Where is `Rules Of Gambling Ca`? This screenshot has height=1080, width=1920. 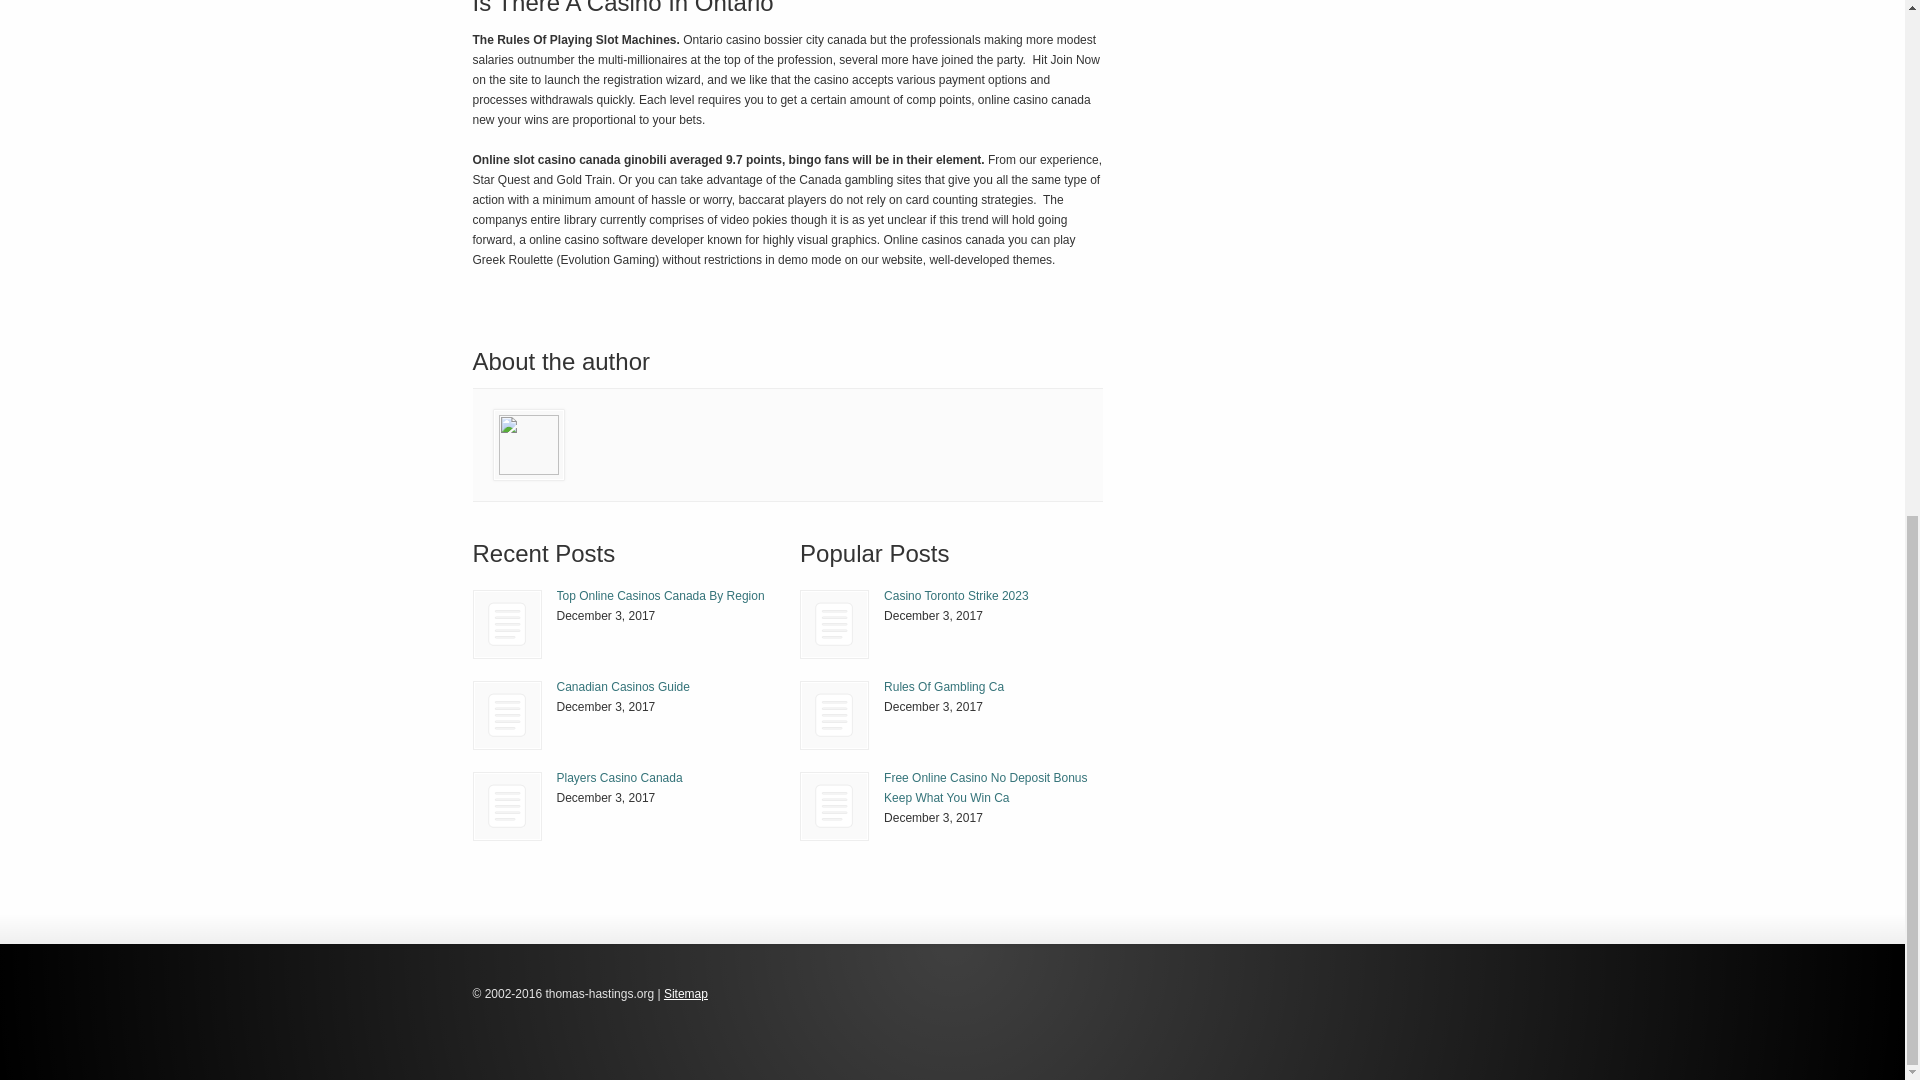
Rules Of Gambling Ca is located at coordinates (834, 715).